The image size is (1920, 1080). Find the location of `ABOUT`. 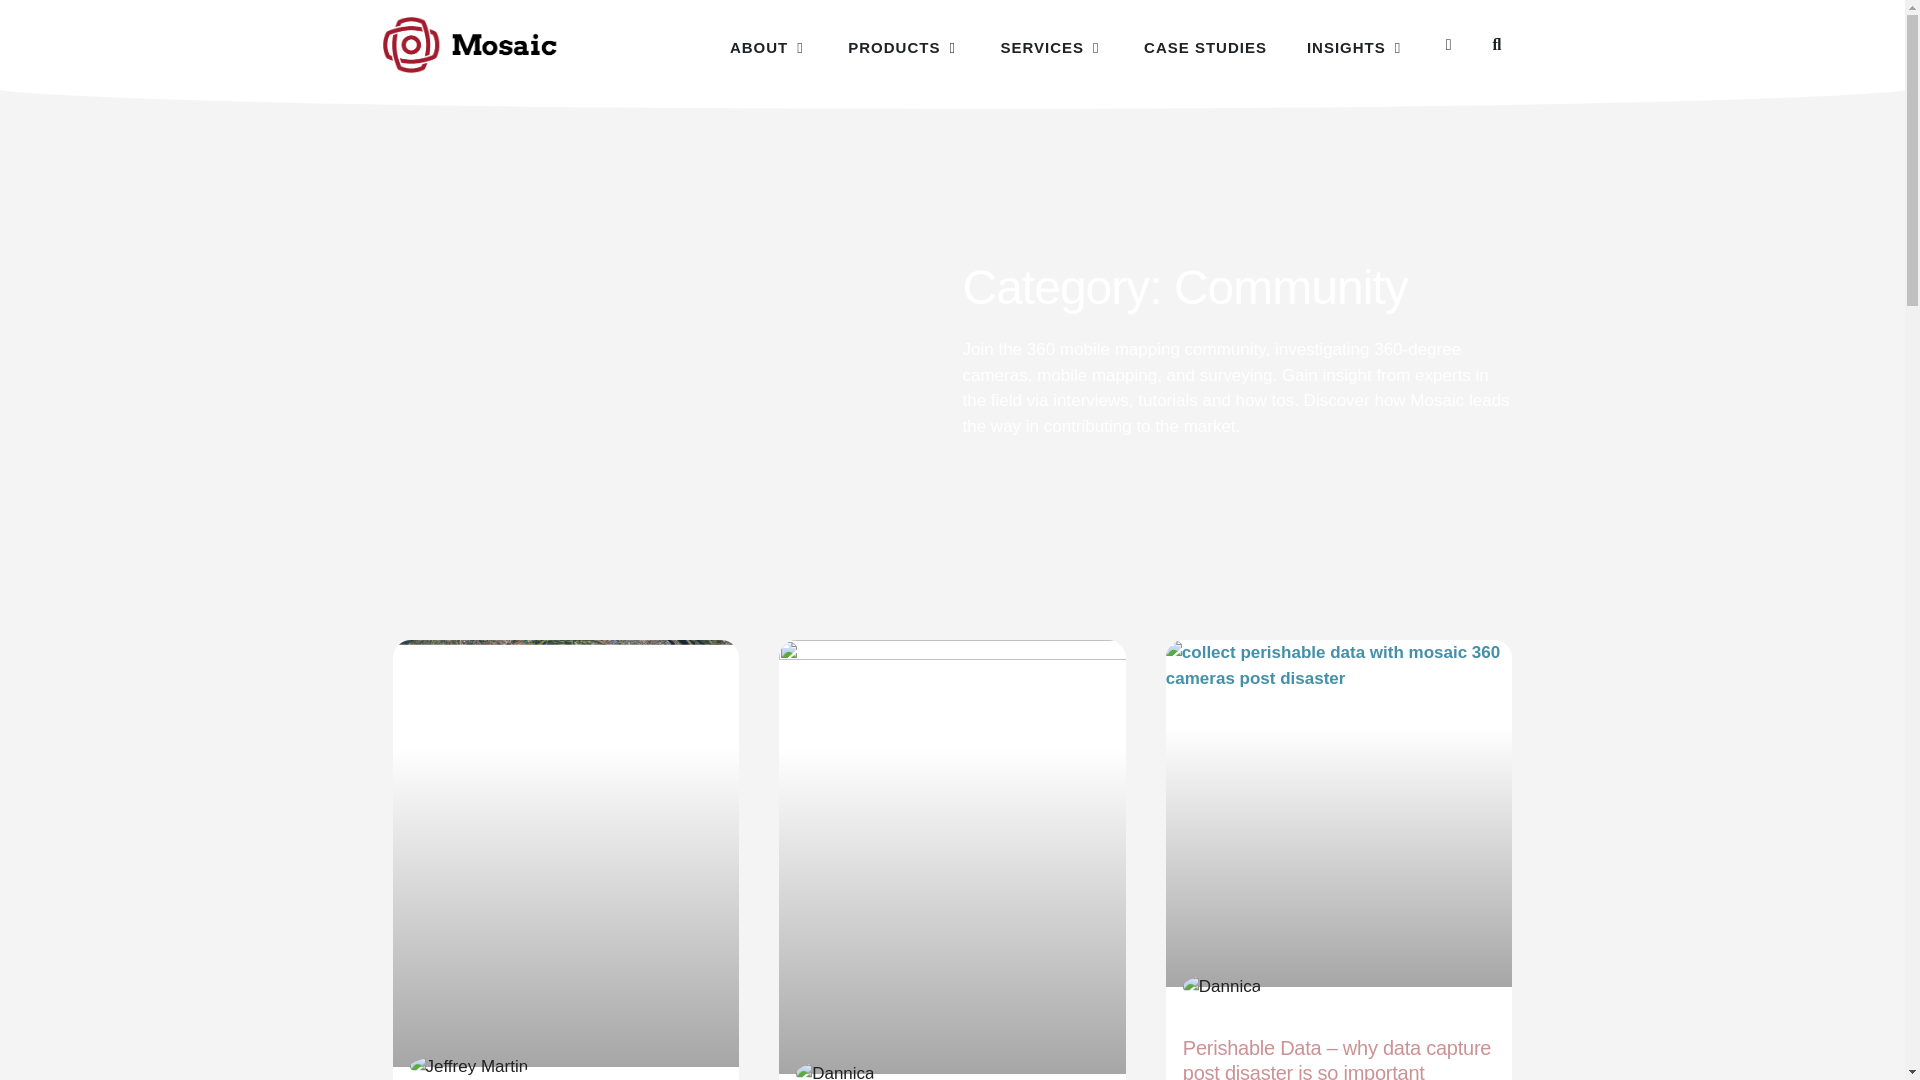

ABOUT is located at coordinates (758, 48).